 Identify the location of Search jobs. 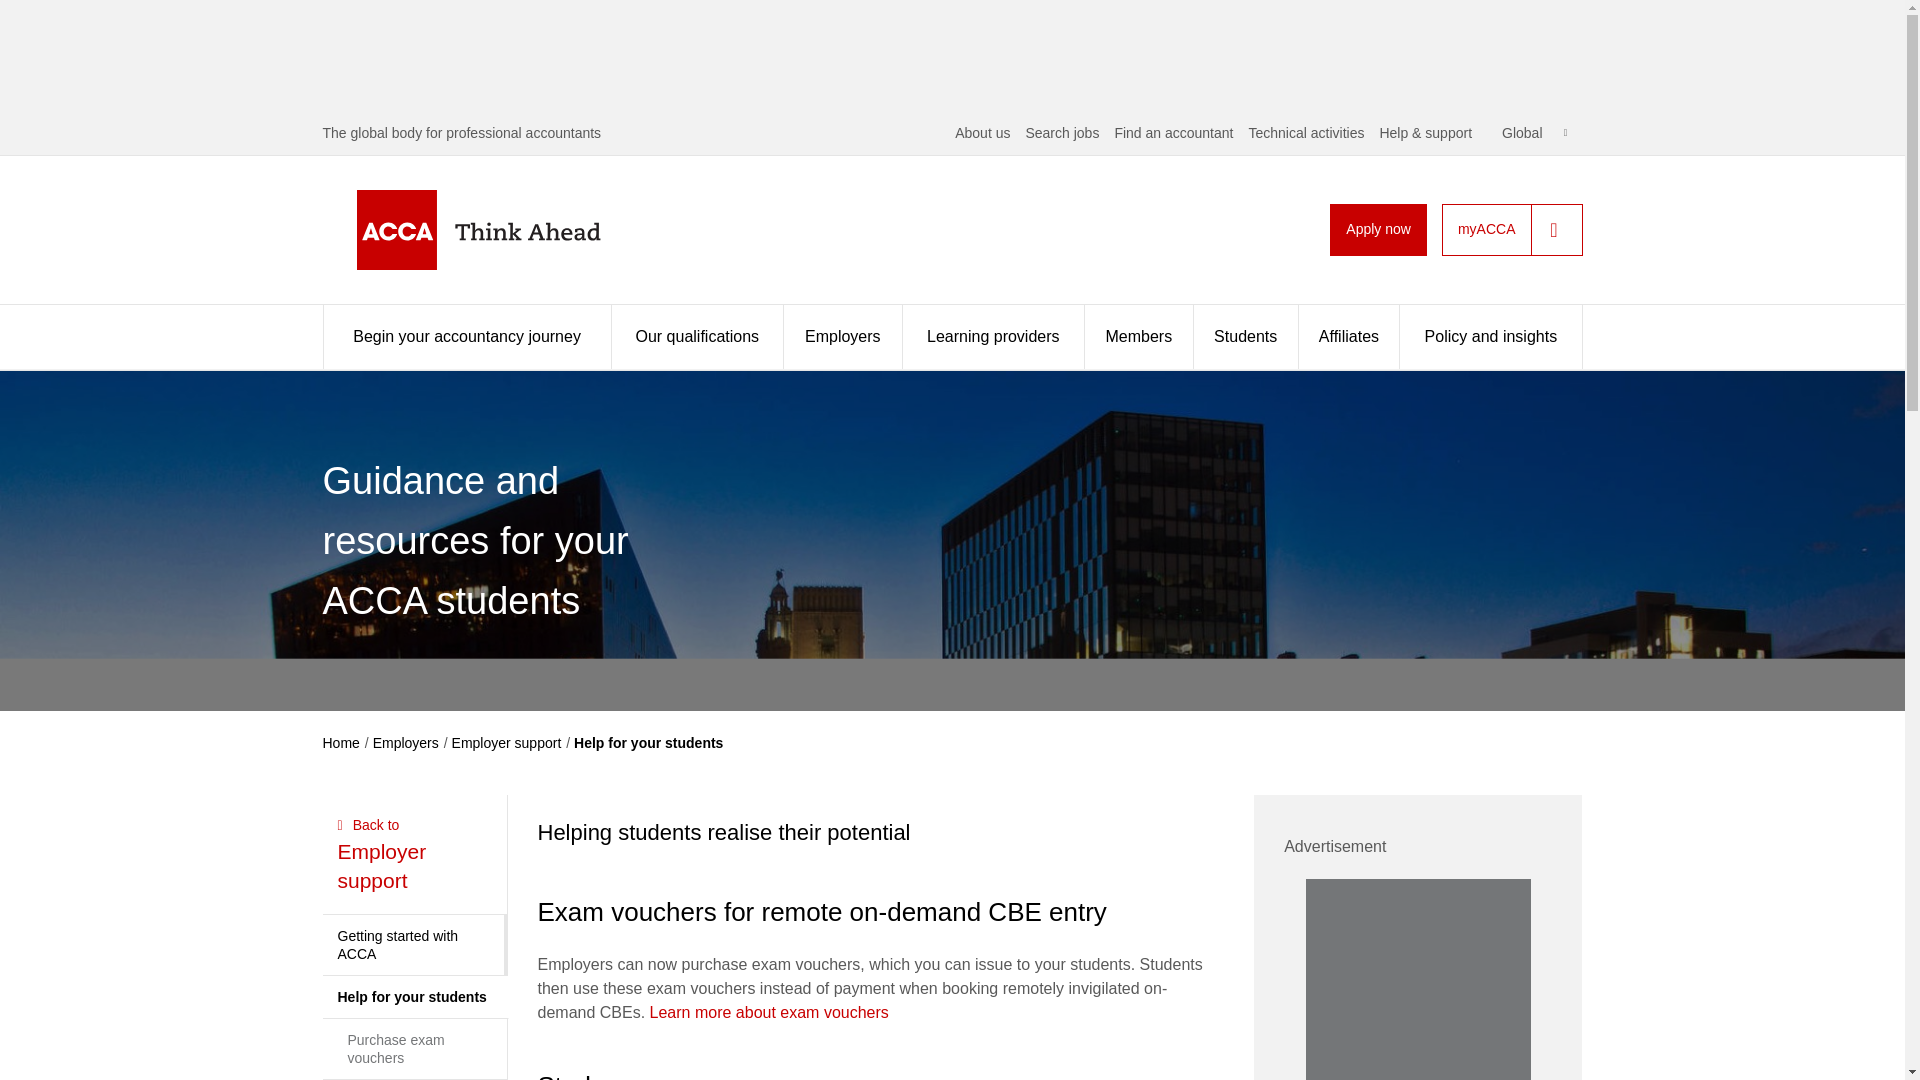
(1062, 133).